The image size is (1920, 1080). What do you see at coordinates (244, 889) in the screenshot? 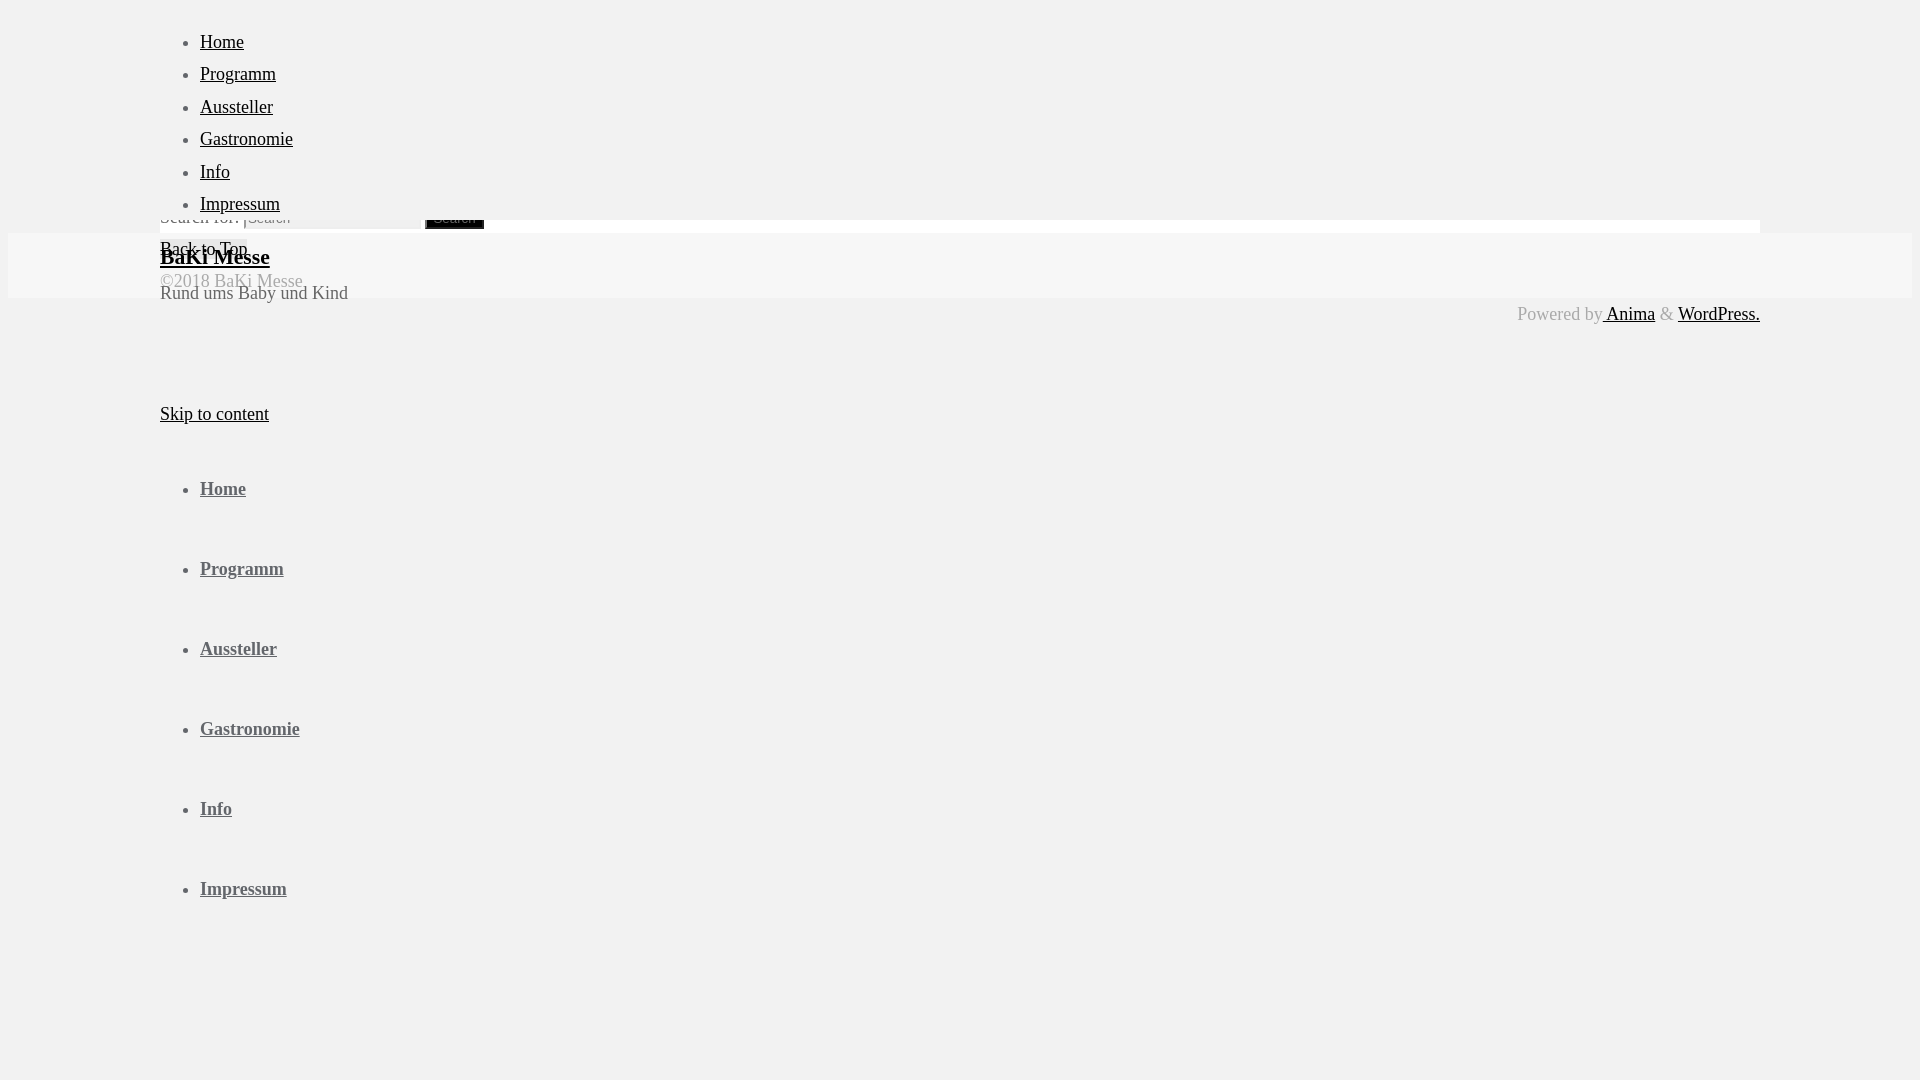
I see `Impressum` at bounding box center [244, 889].